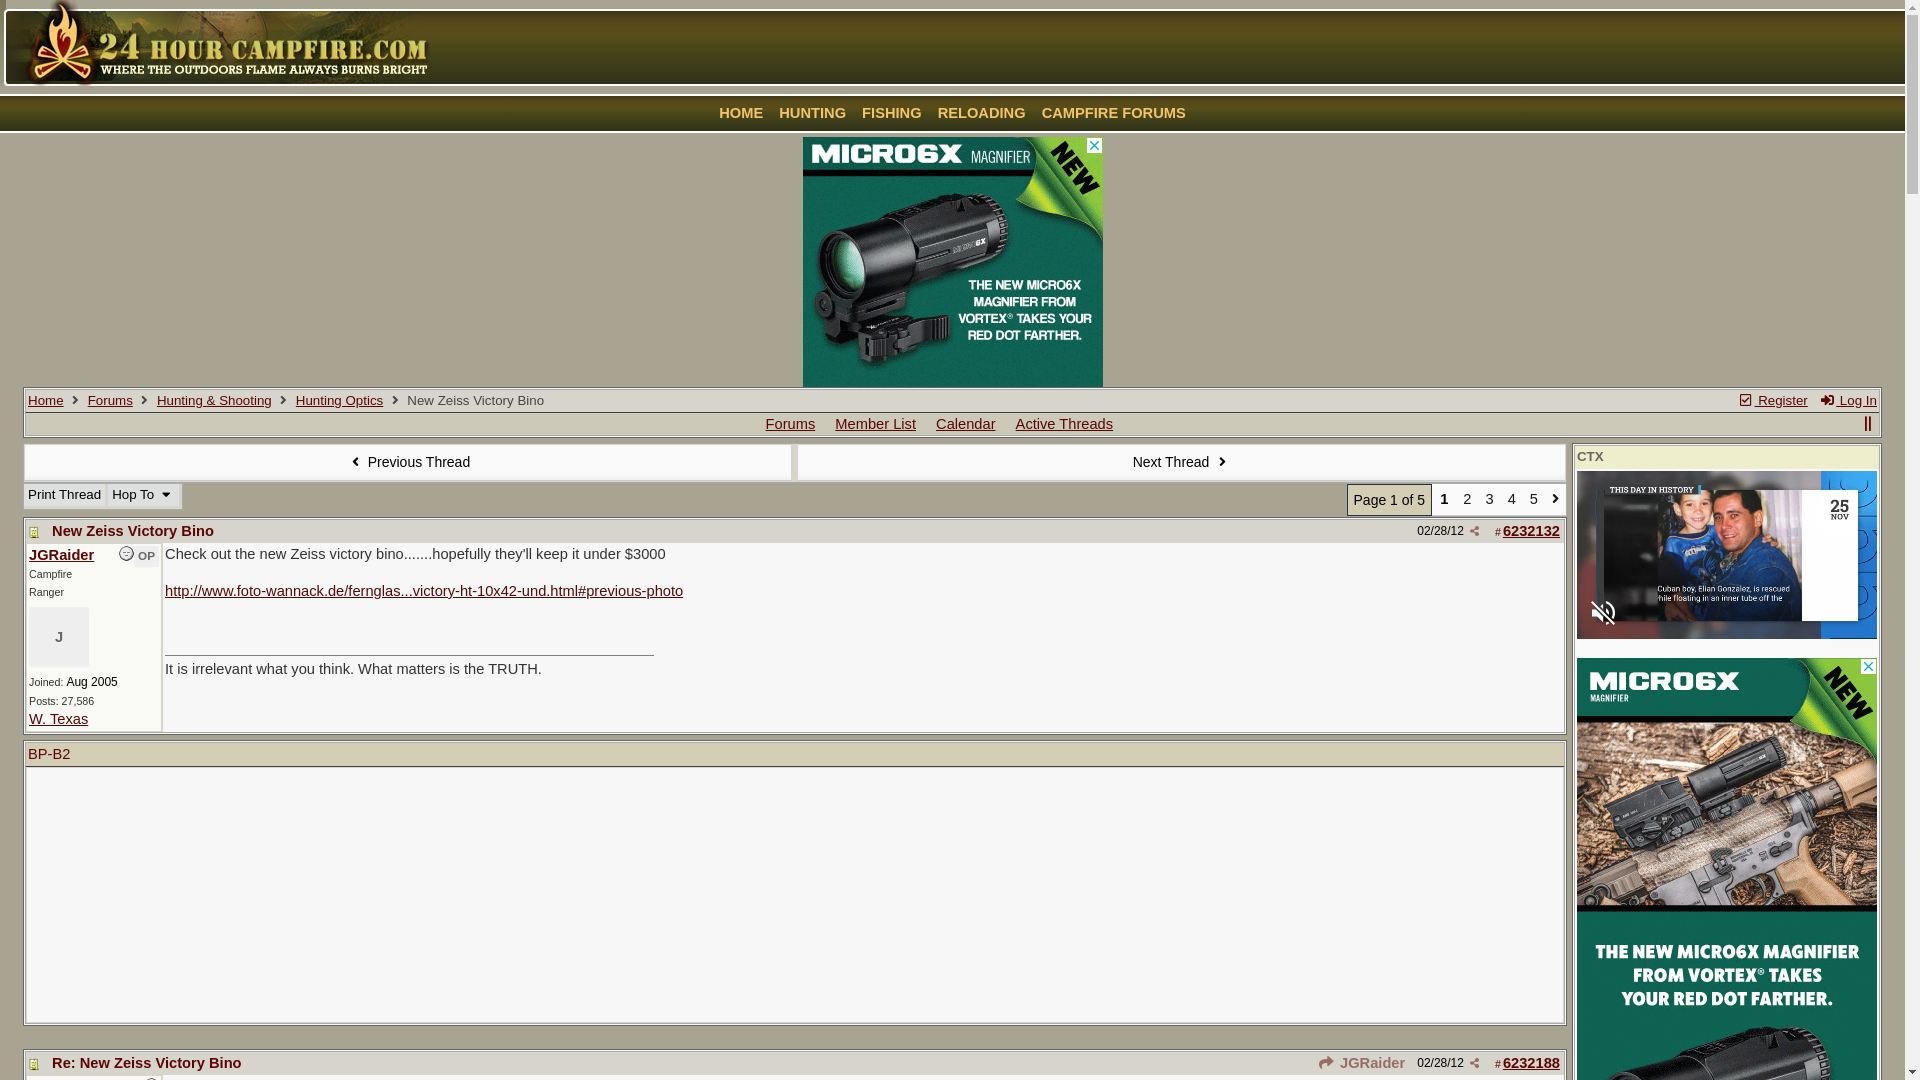 The height and width of the screenshot is (1080, 1920). I want to click on Hop To, so click(143, 495).